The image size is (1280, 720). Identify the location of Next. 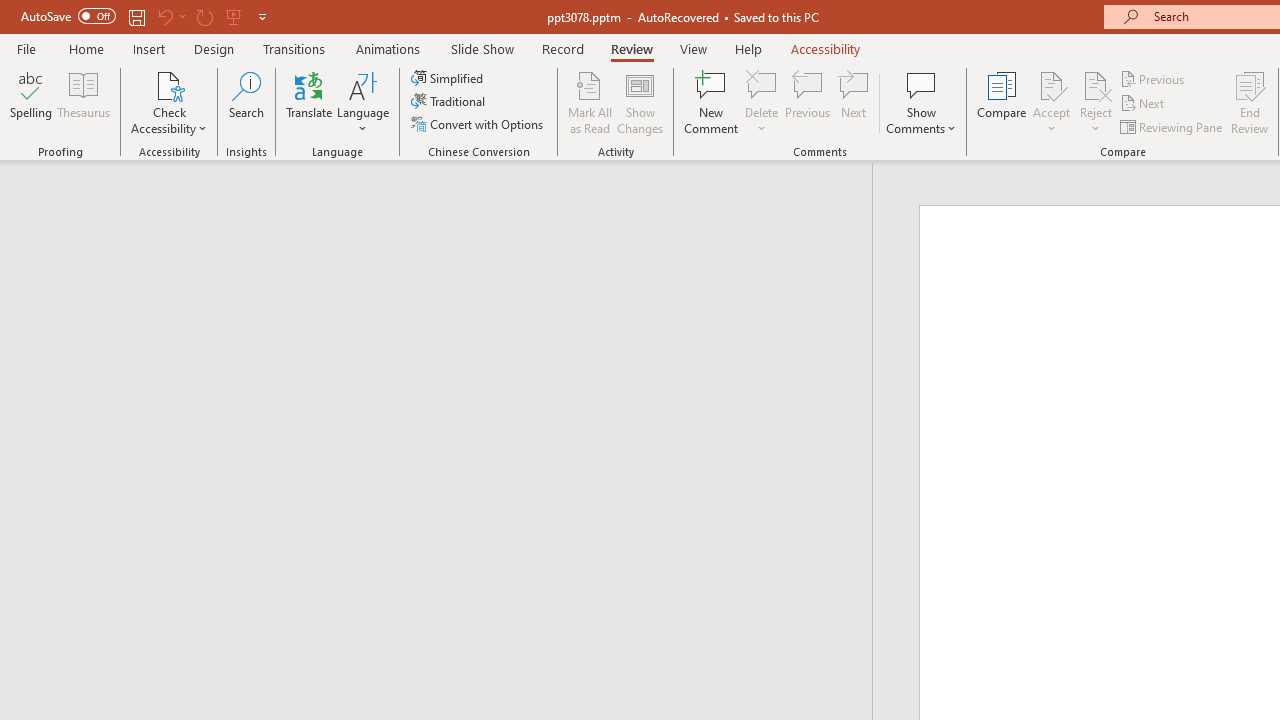
(1144, 104).